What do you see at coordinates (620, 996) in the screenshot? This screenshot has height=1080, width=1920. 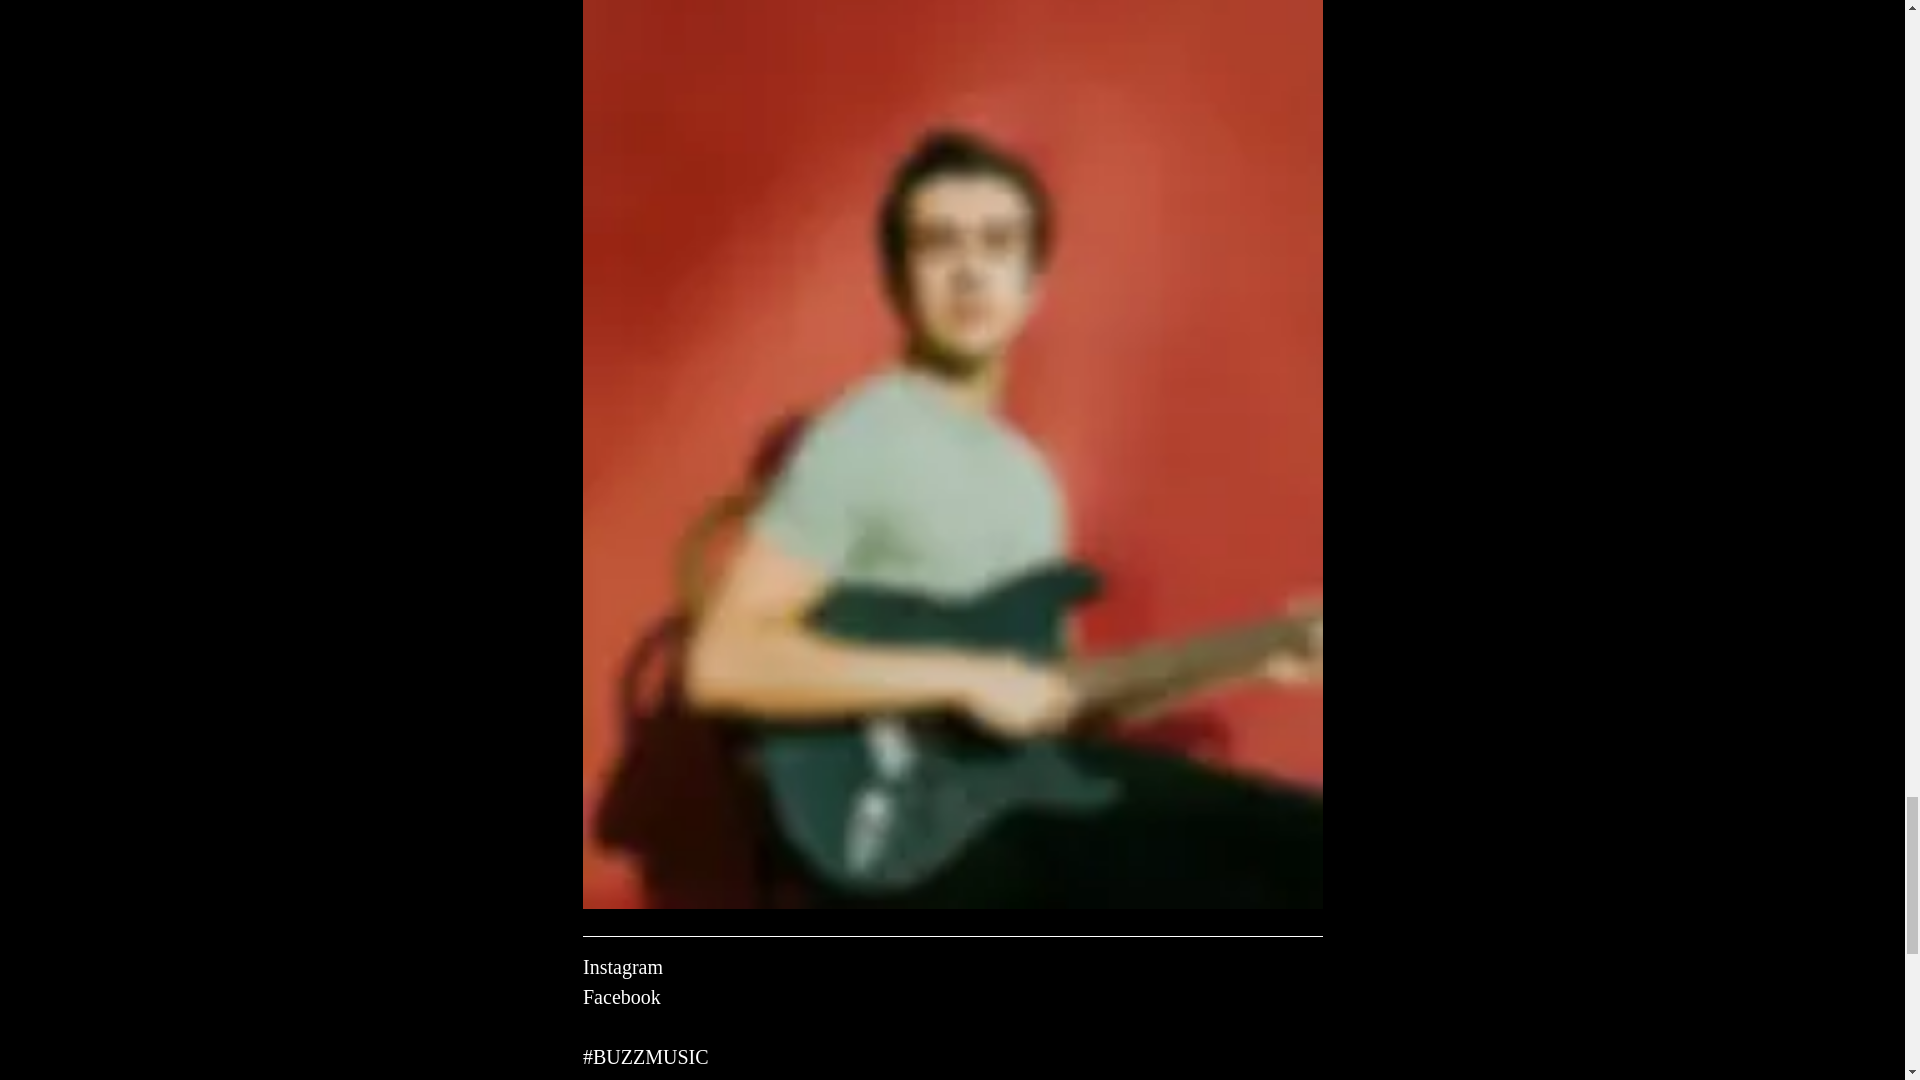 I see `Facebook` at bounding box center [620, 996].